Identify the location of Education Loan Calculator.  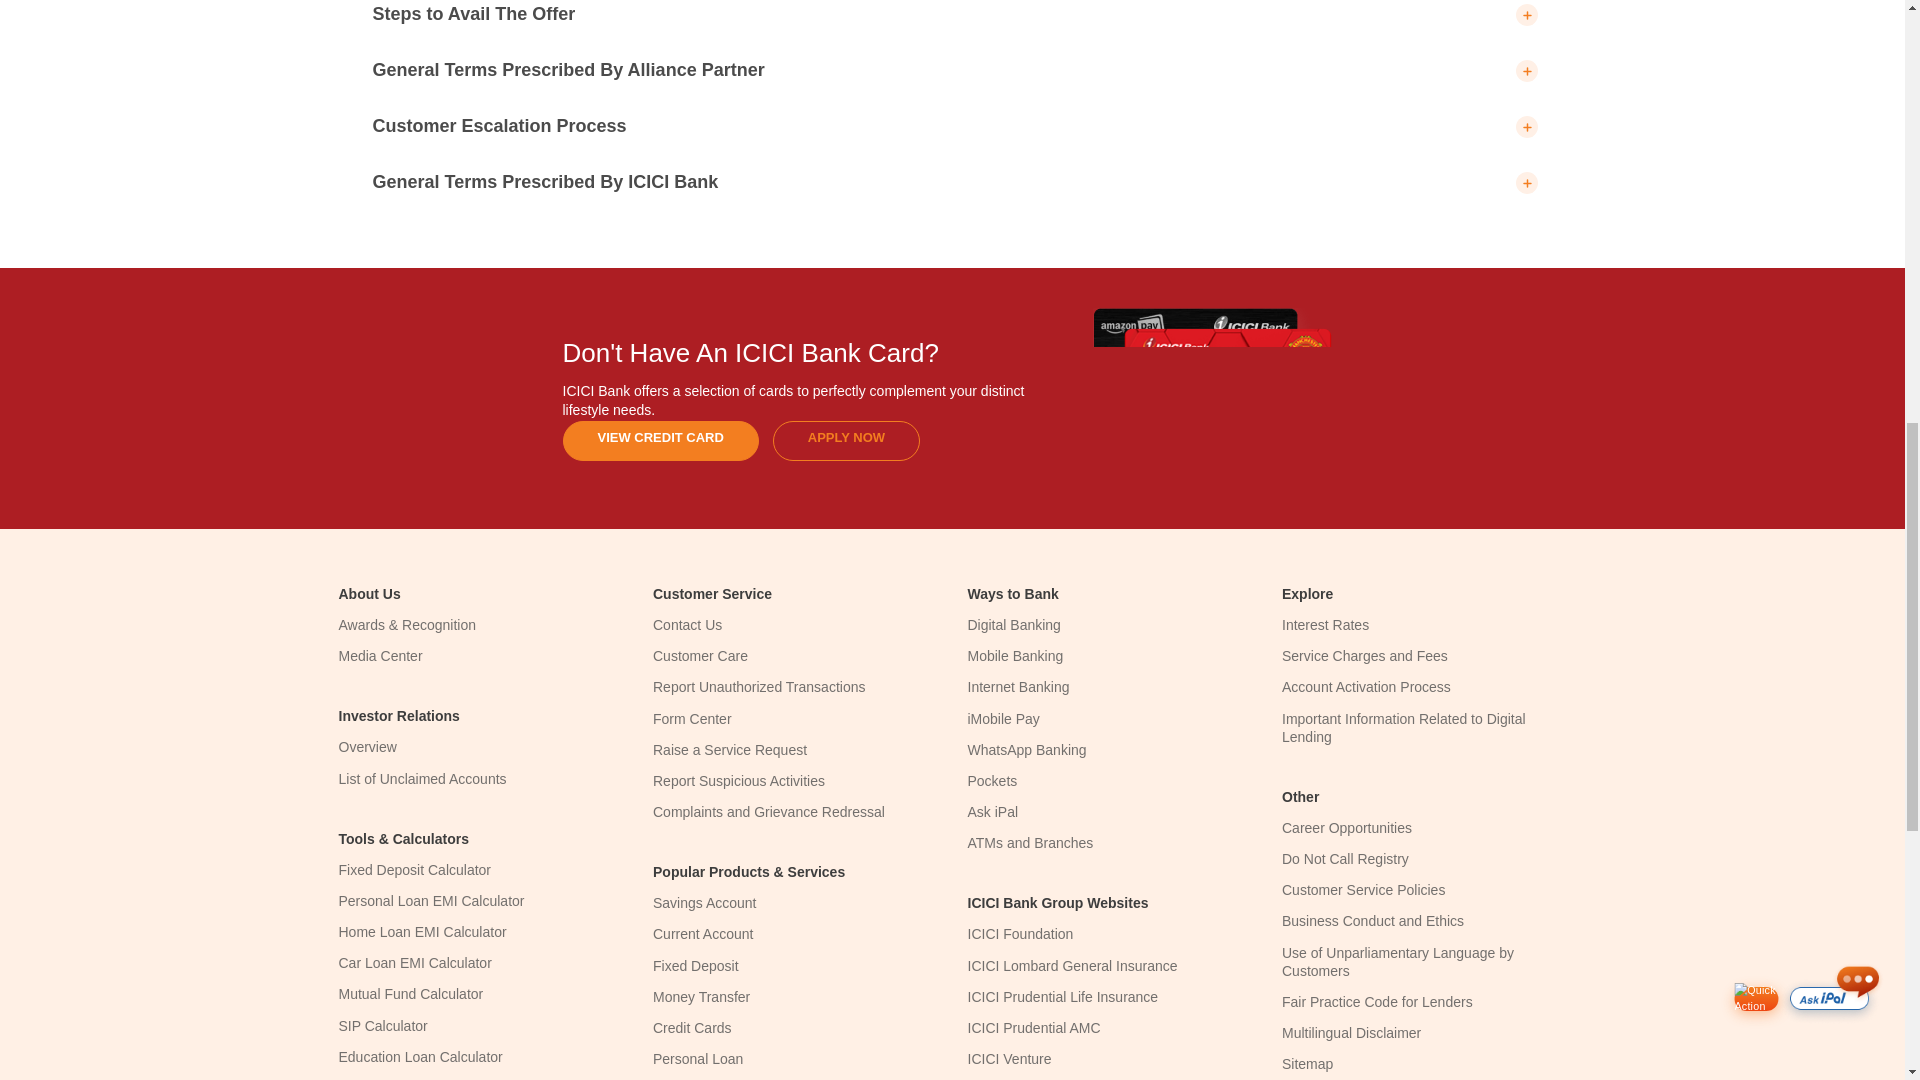
(419, 1056).